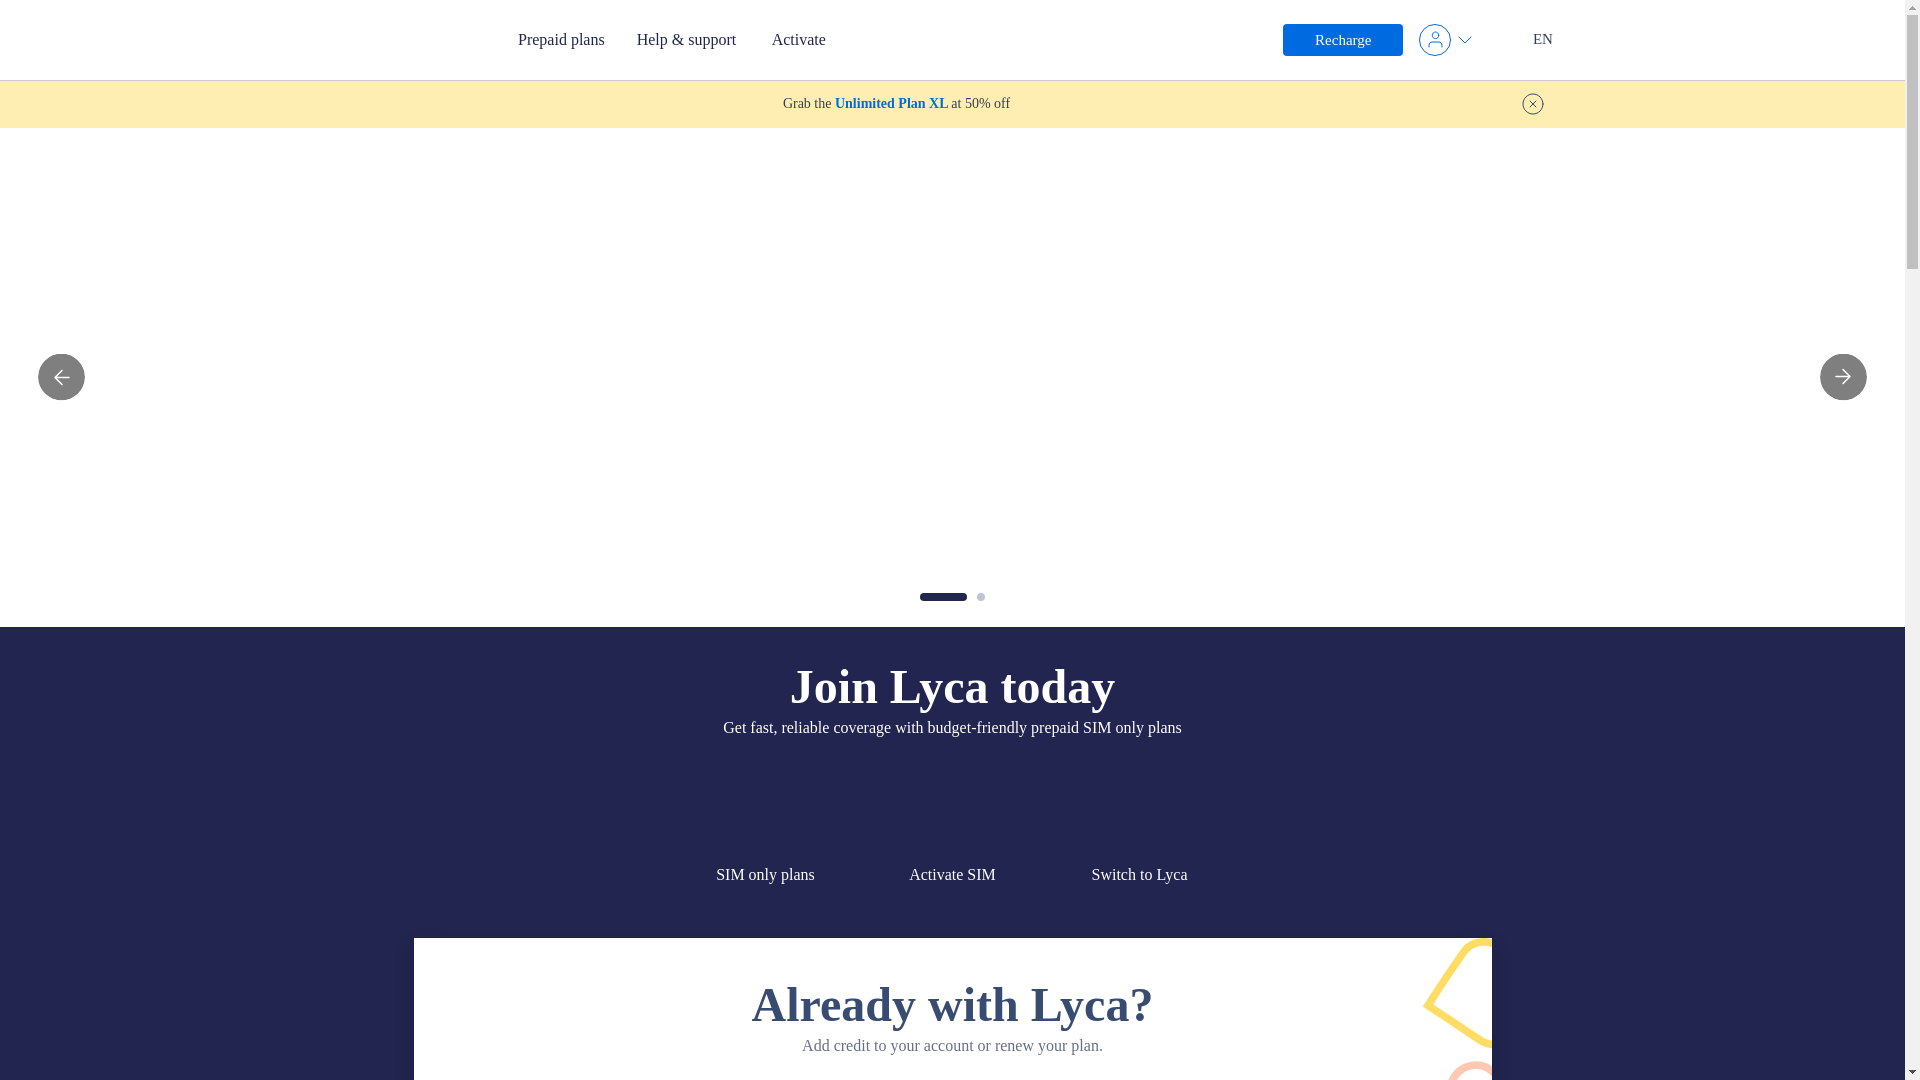 The image size is (1920, 1080). I want to click on Activate SIM, so click(952, 876).